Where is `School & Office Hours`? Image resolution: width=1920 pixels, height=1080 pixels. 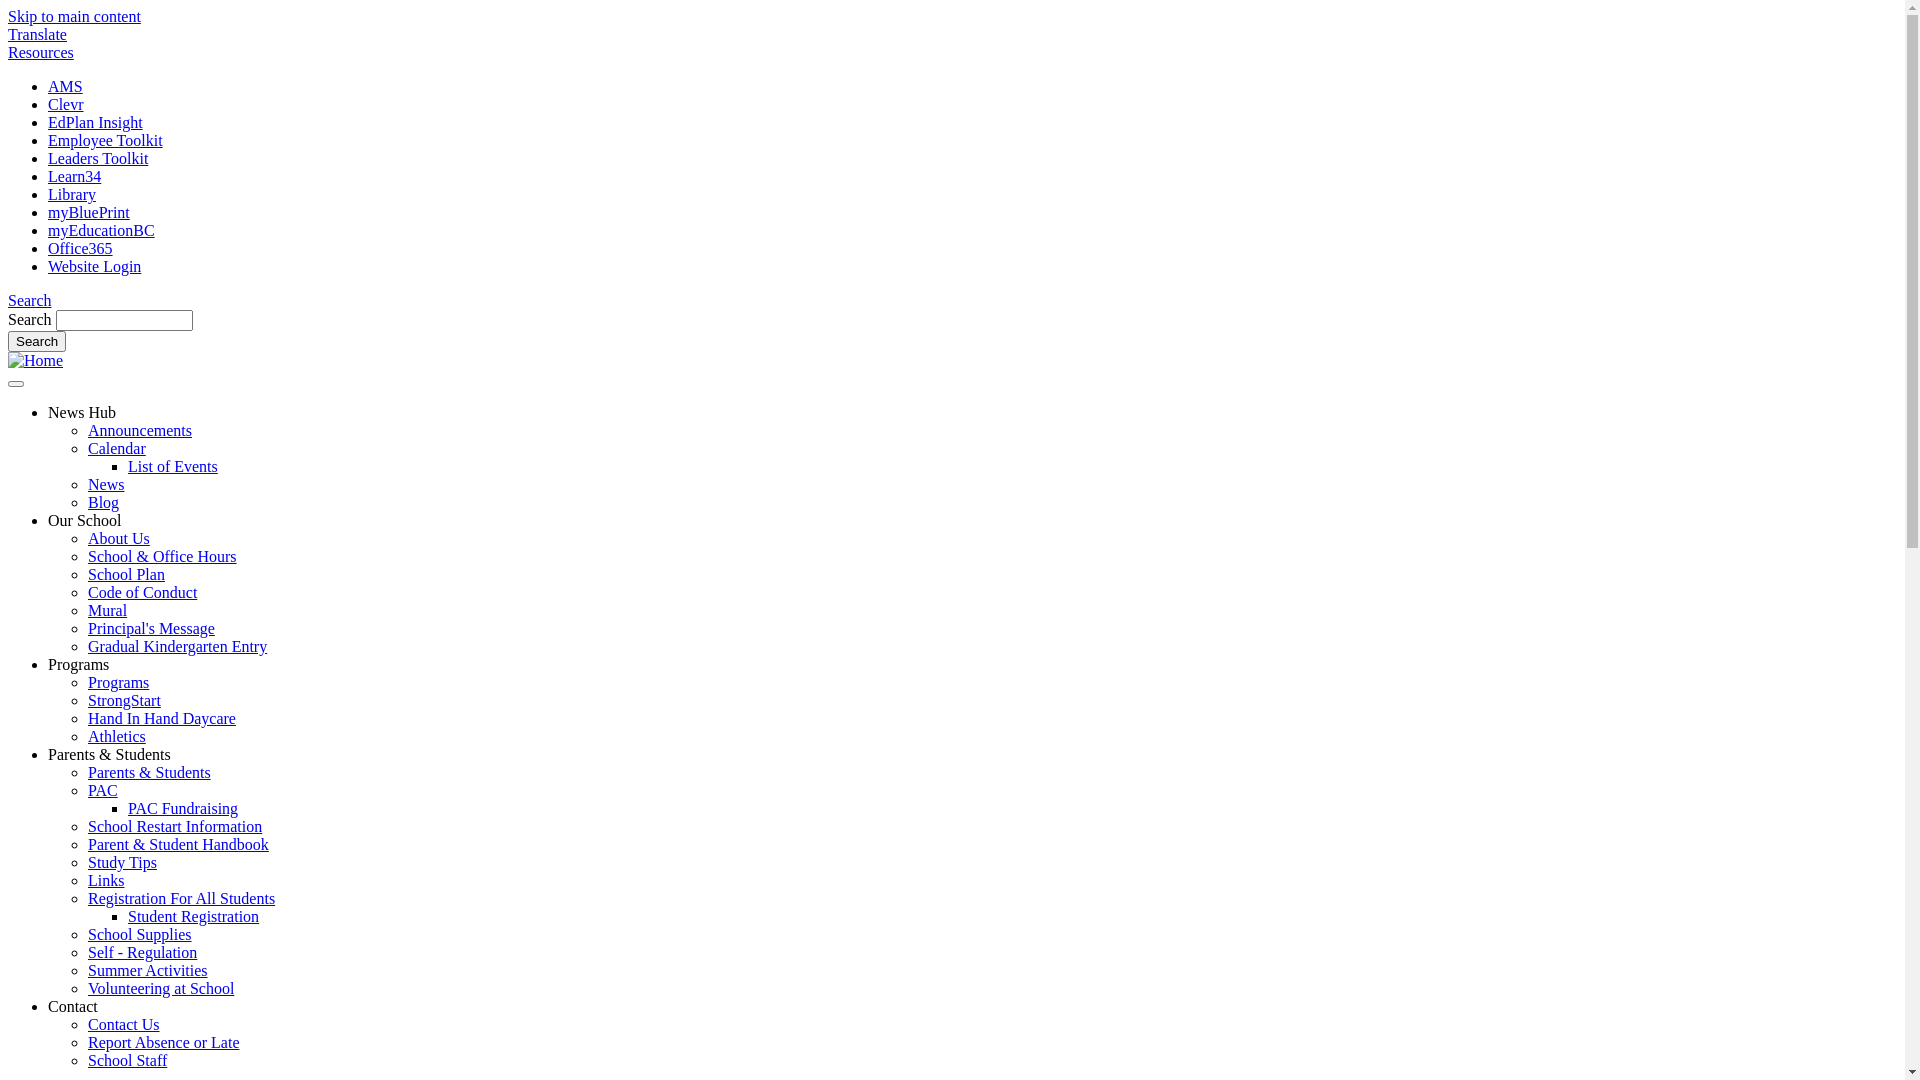
School & Office Hours is located at coordinates (162, 556).